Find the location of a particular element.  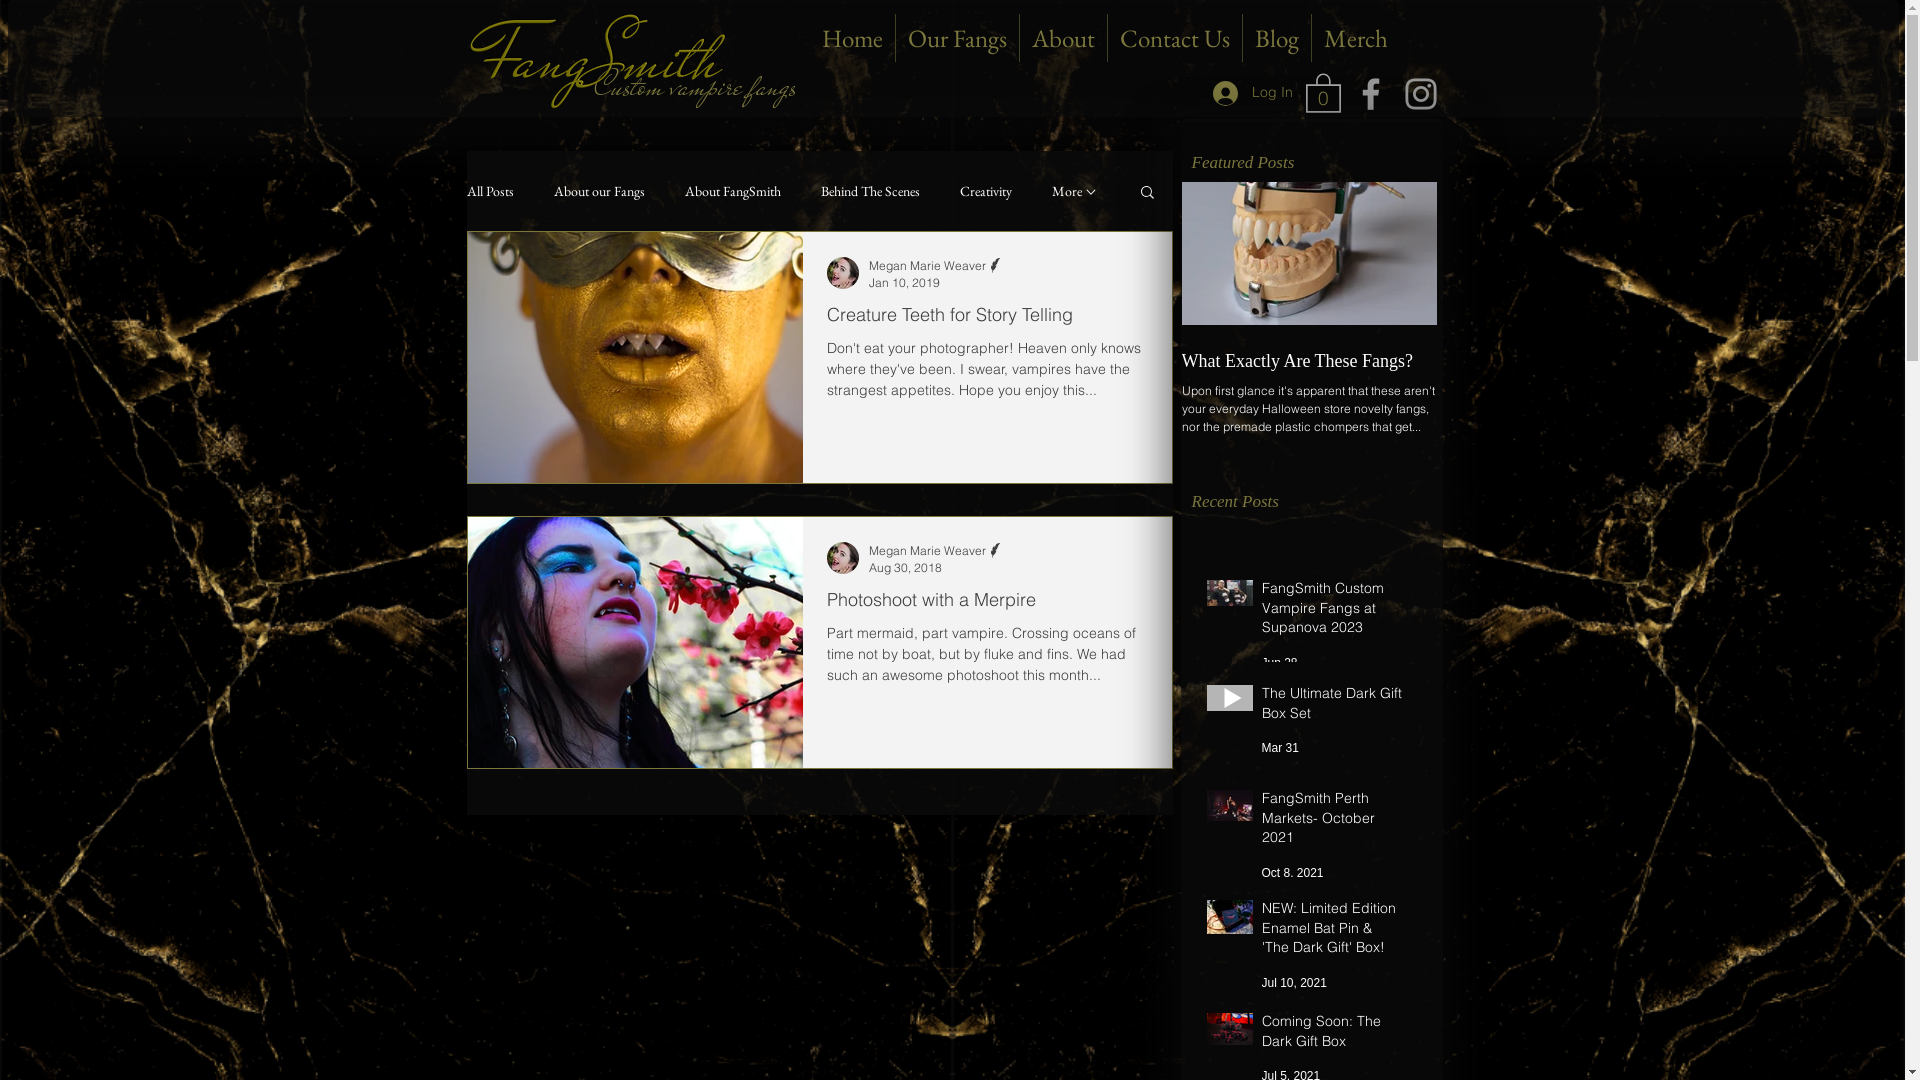

Merch is located at coordinates (1356, 38).